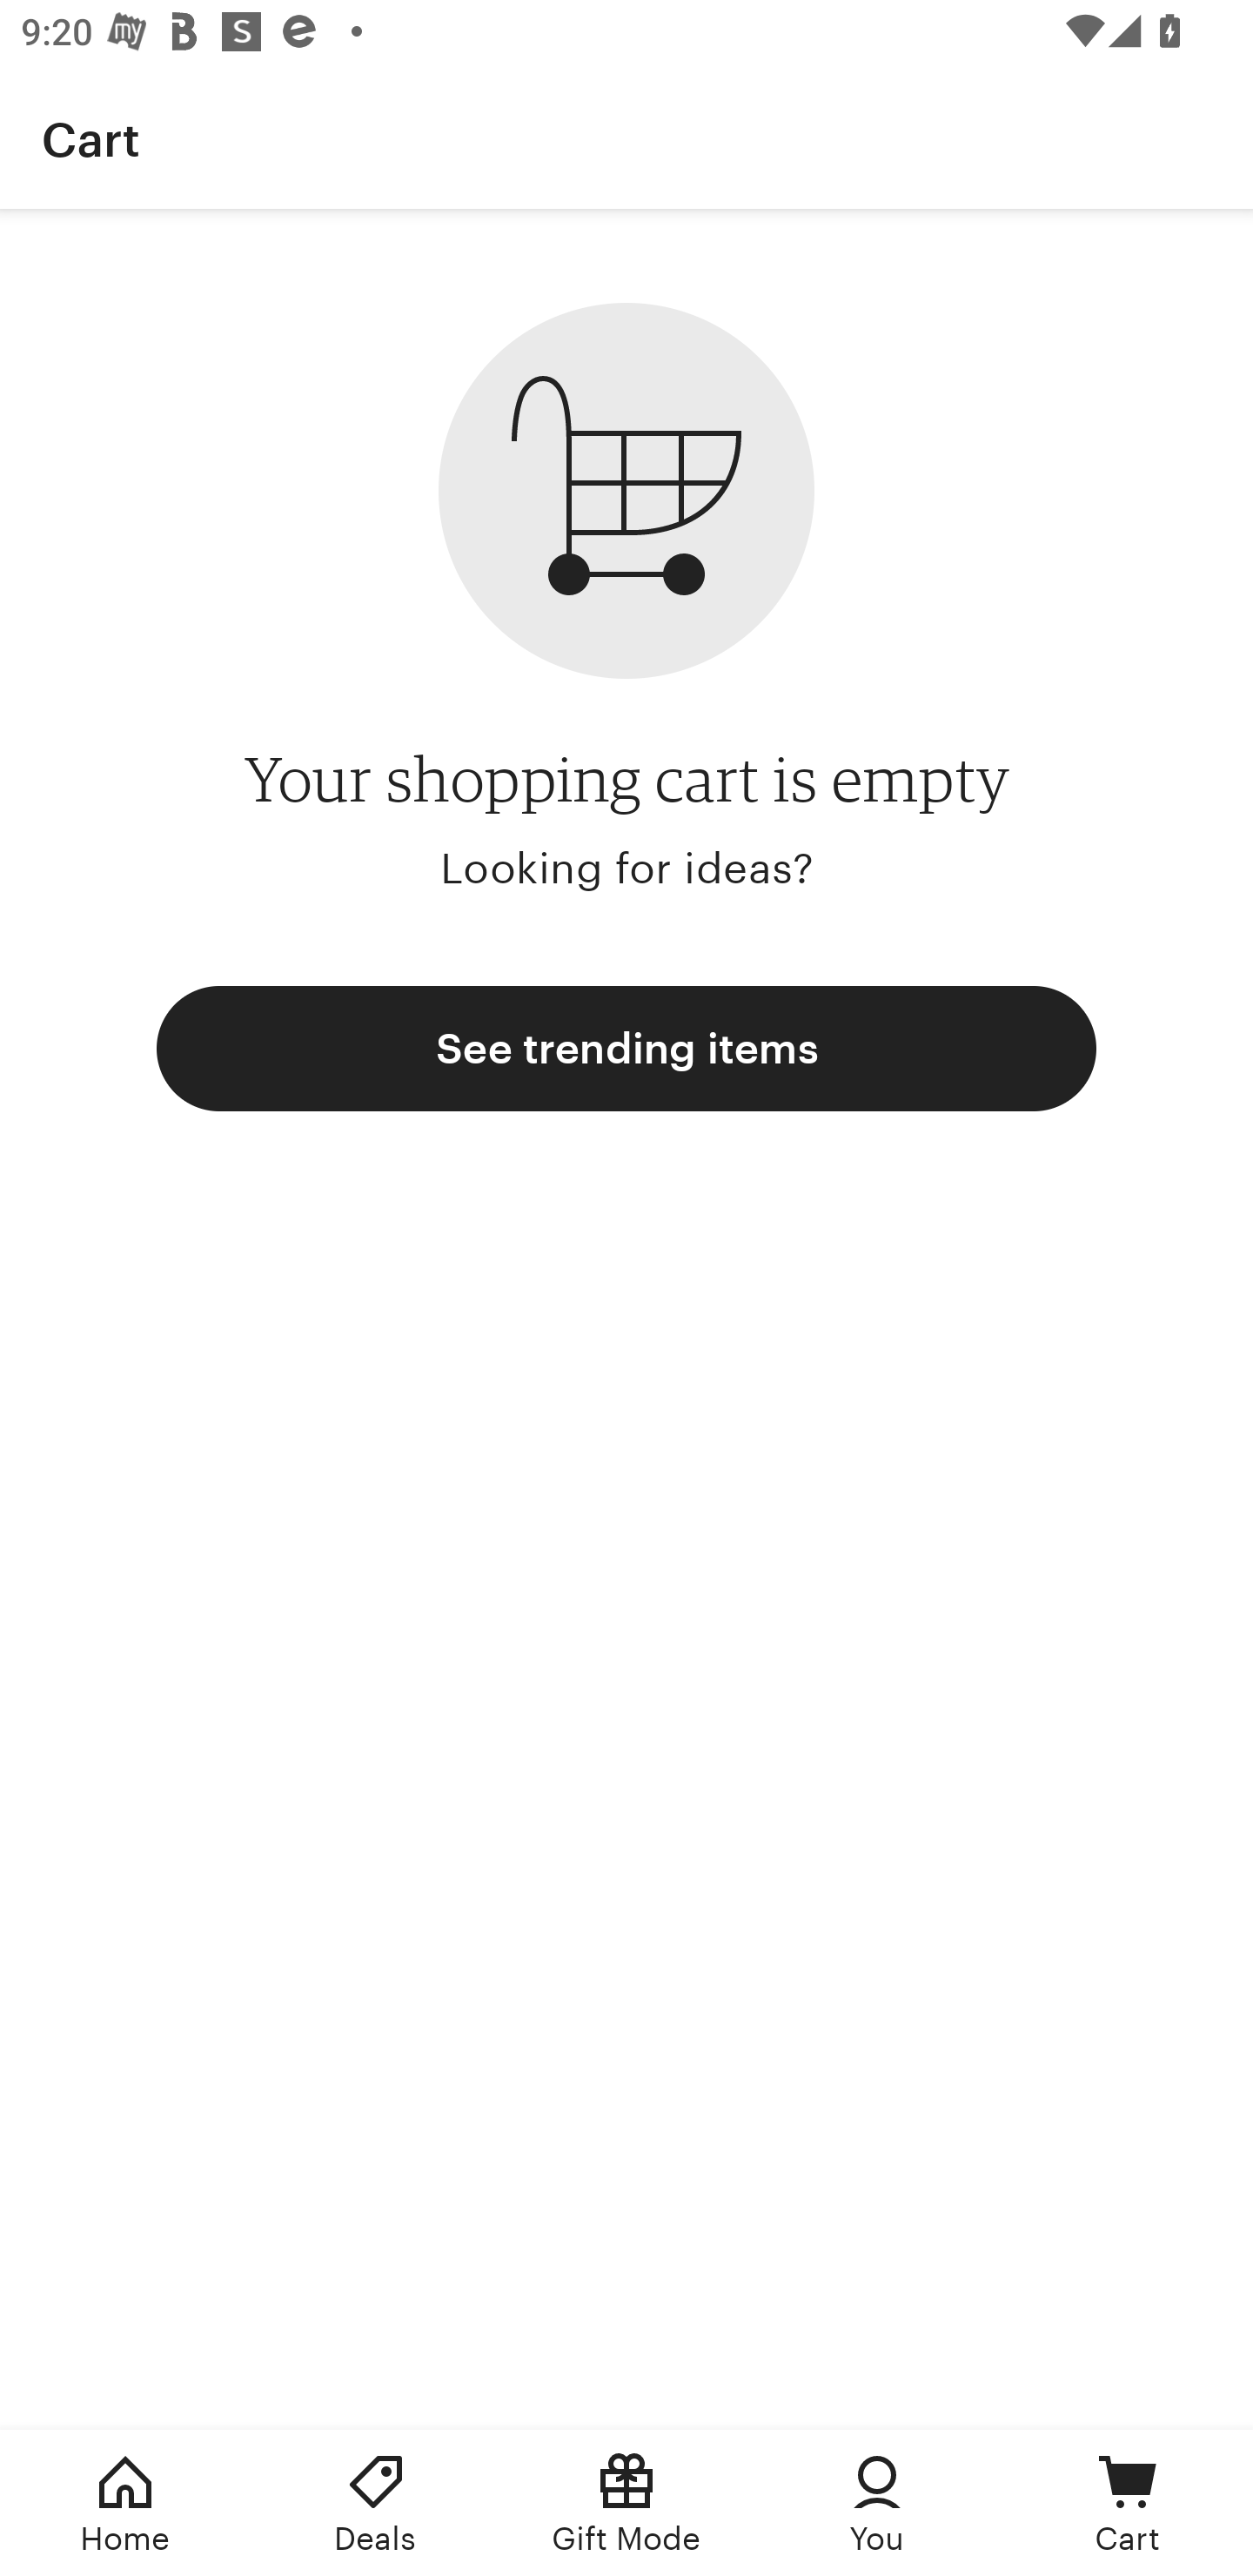 This screenshot has width=1253, height=2576. What do you see at coordinates (877, 2503) in the screenshot?
I see `You` at bounding box center [877, 2503].